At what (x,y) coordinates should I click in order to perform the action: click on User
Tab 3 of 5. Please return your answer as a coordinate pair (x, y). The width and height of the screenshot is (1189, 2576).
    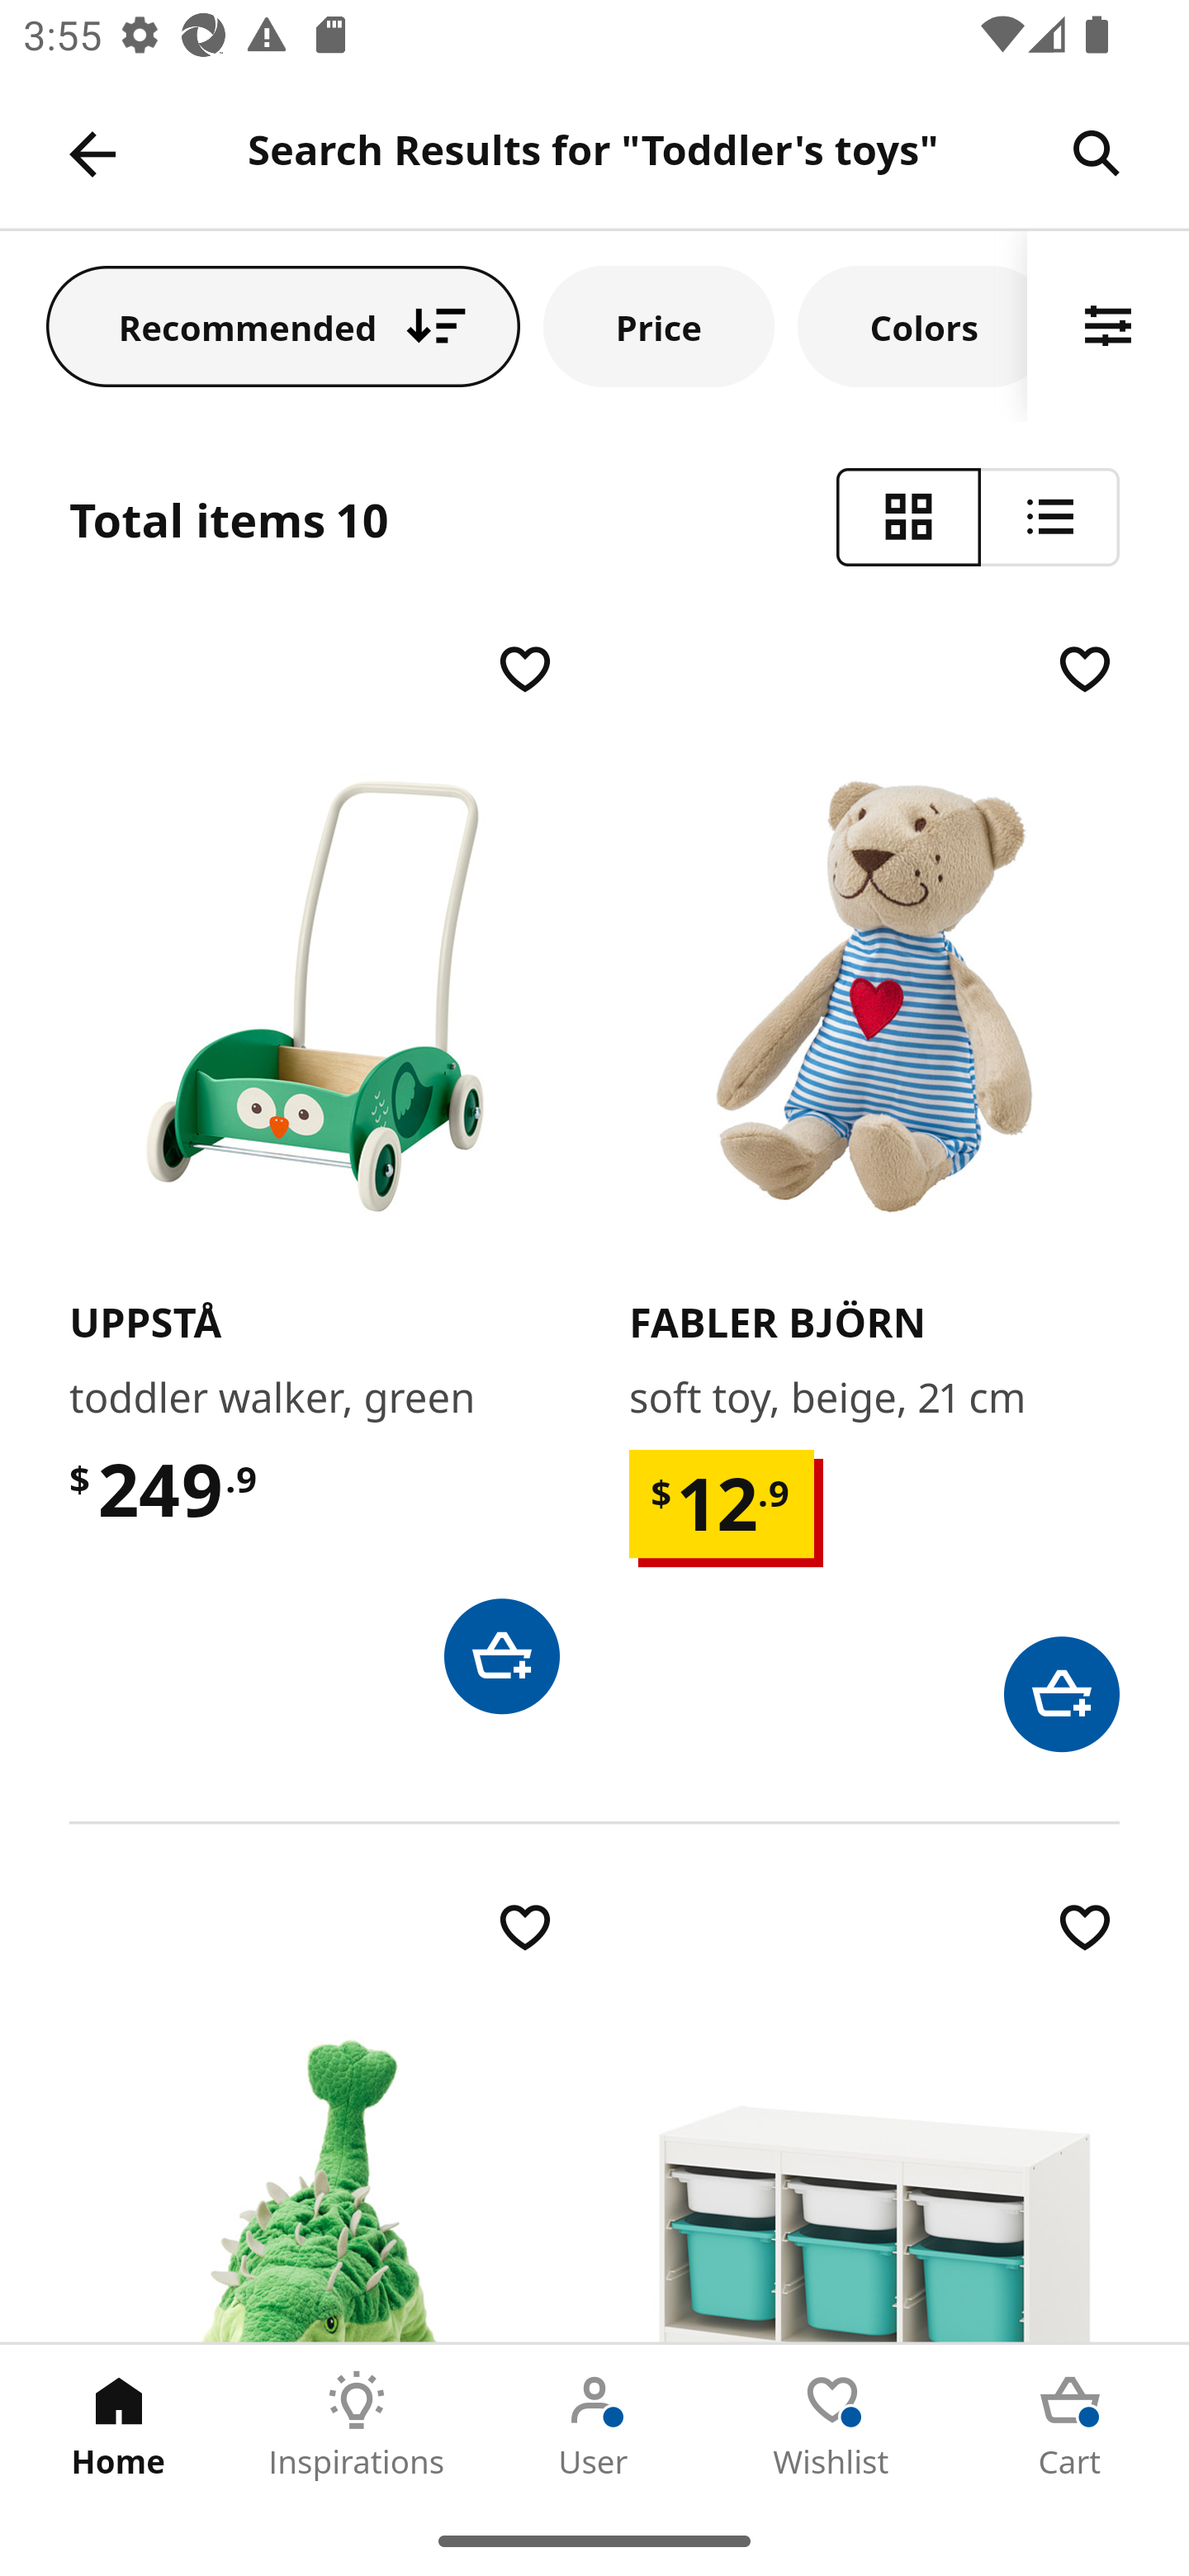
    Looking at the image, I should click on (594, 2425).